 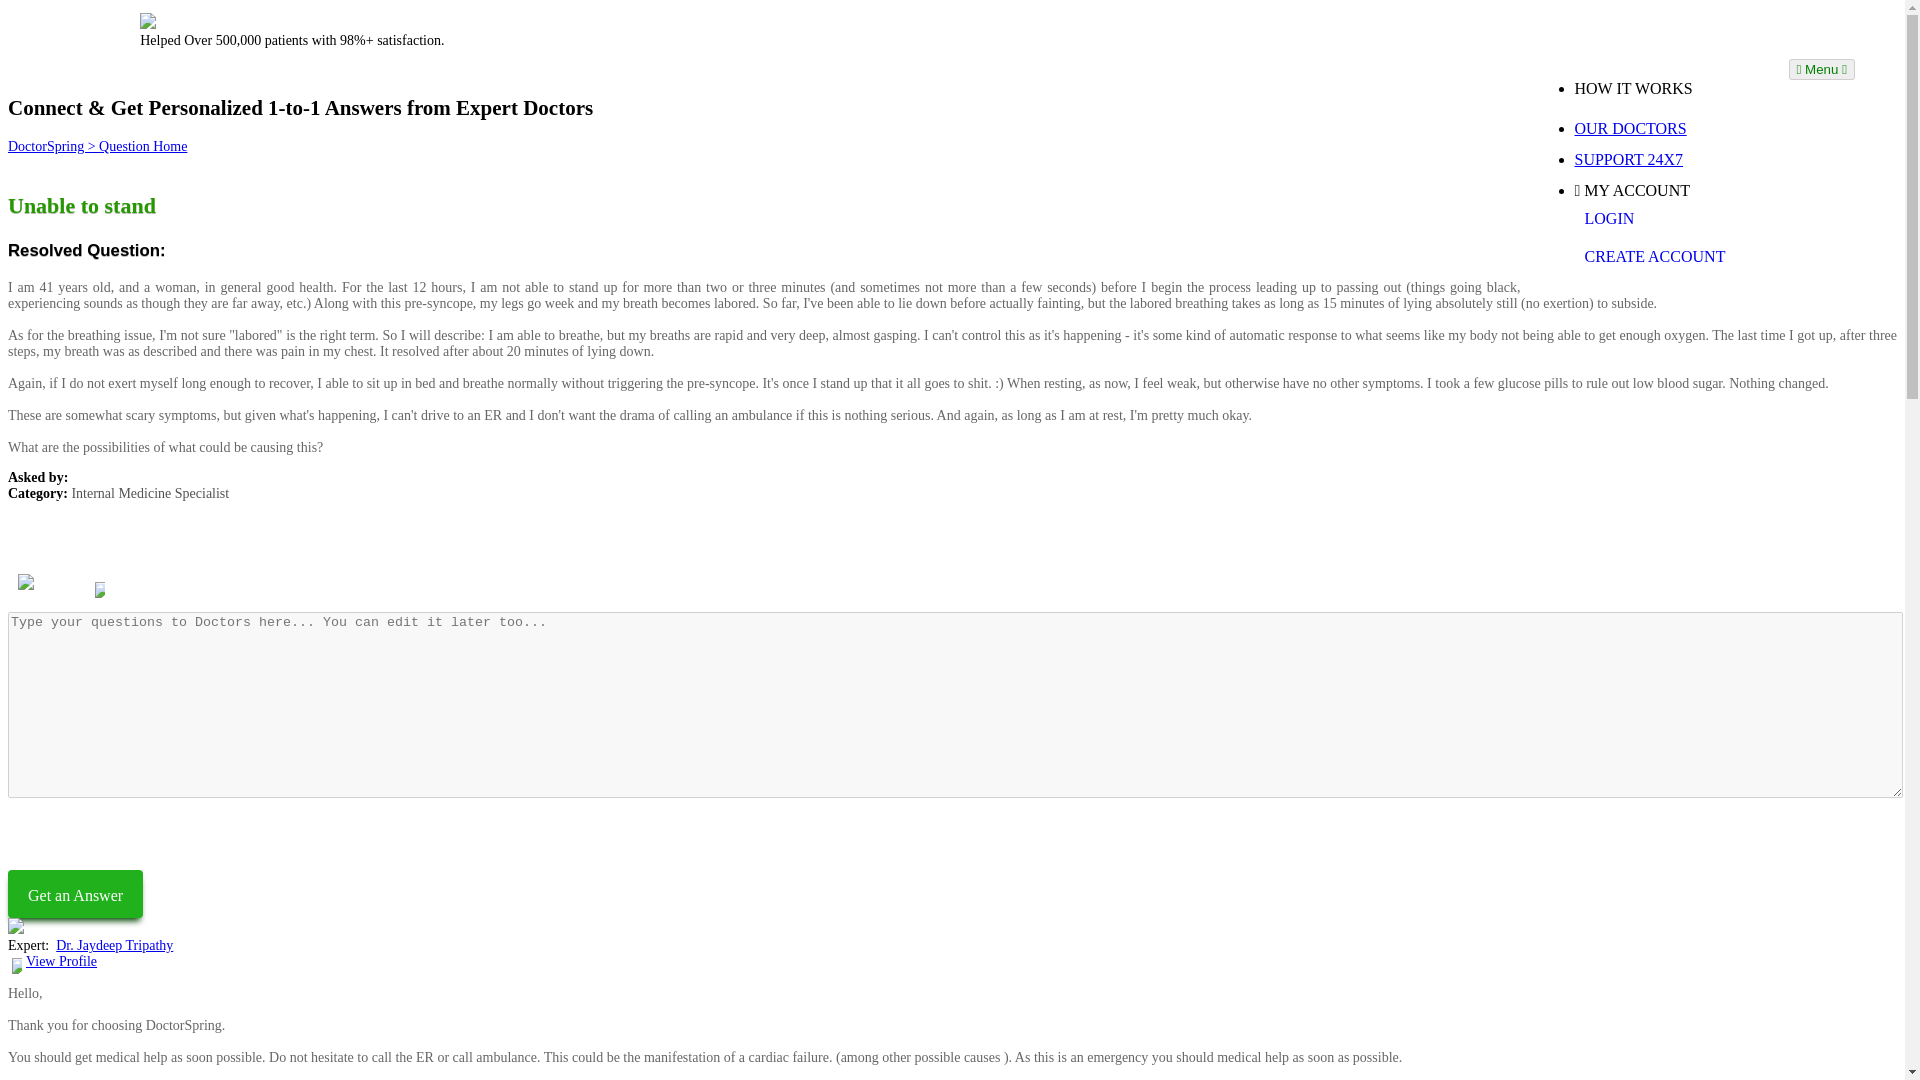 What do you see at coordinates (62, 960) in the screenshot?
I see `View Profile` at bounding box center [62, 960].